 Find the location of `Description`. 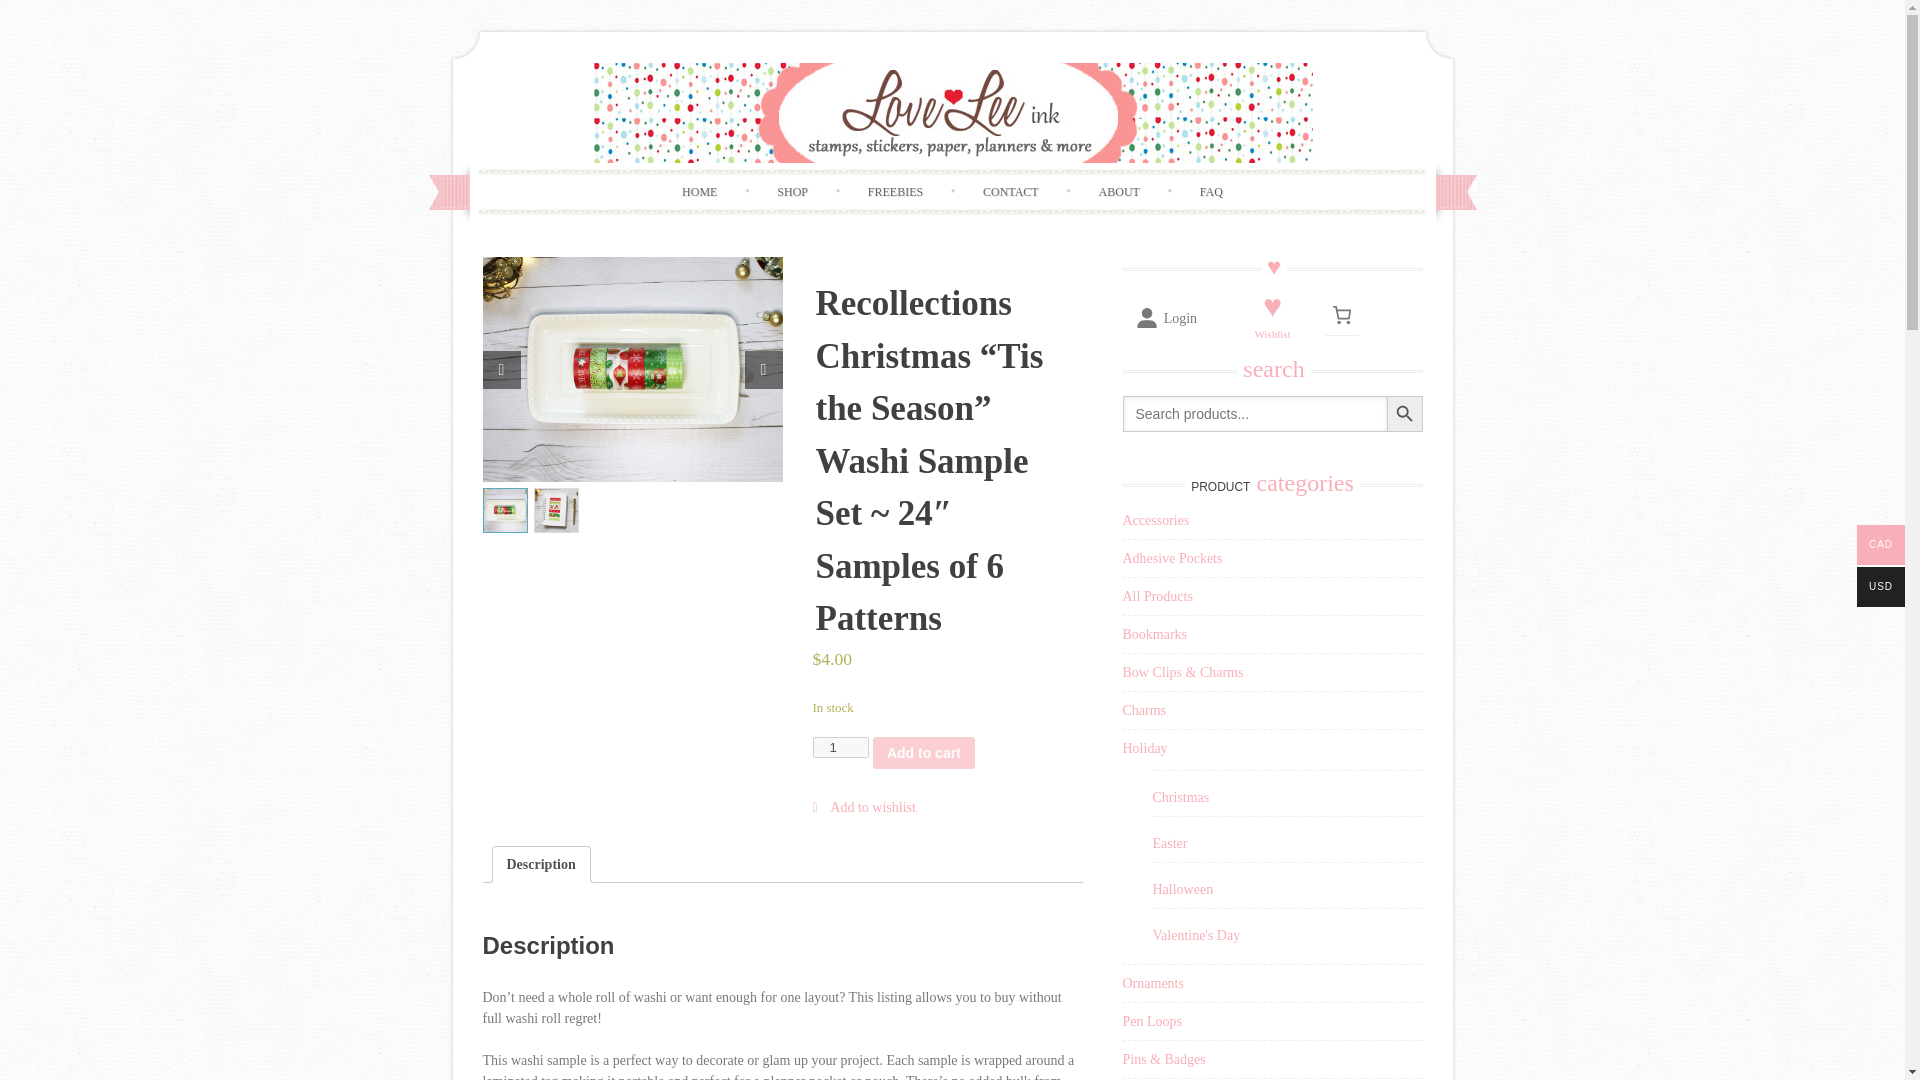

Description is located at coordinates (540, 864).